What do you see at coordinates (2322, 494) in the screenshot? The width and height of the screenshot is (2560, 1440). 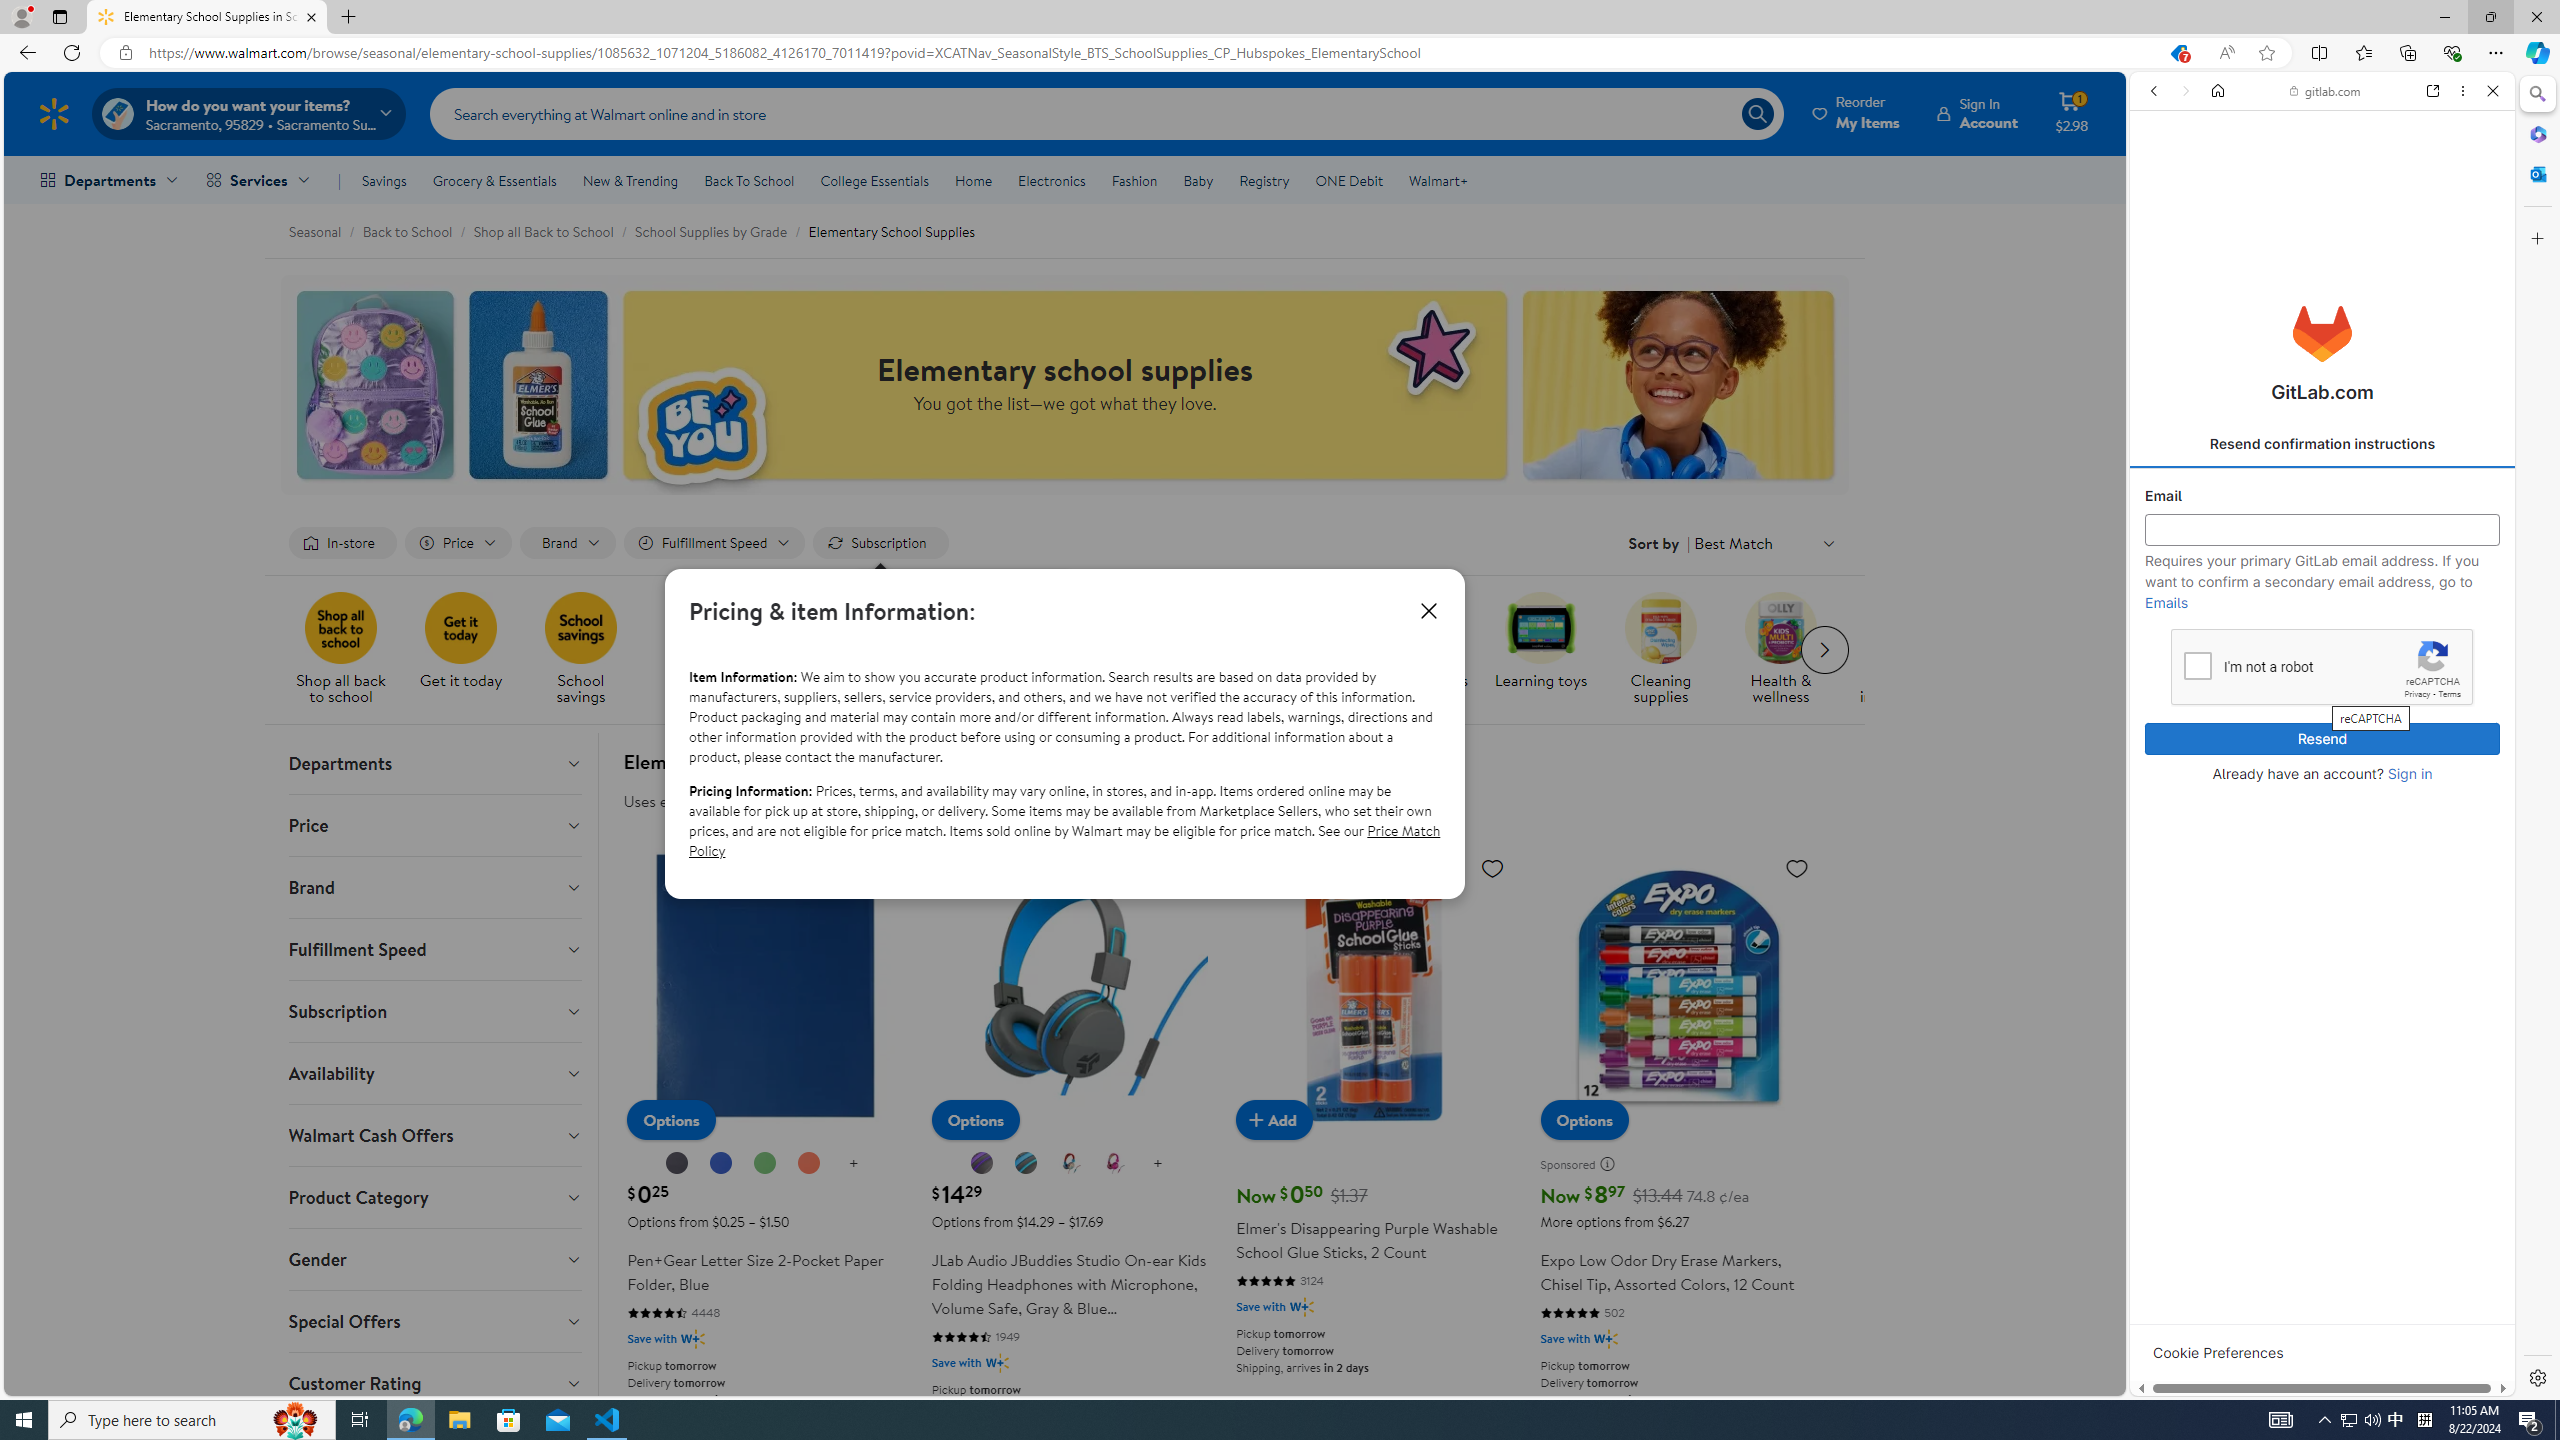 I see `Login` at bounding box center [2322, 494].